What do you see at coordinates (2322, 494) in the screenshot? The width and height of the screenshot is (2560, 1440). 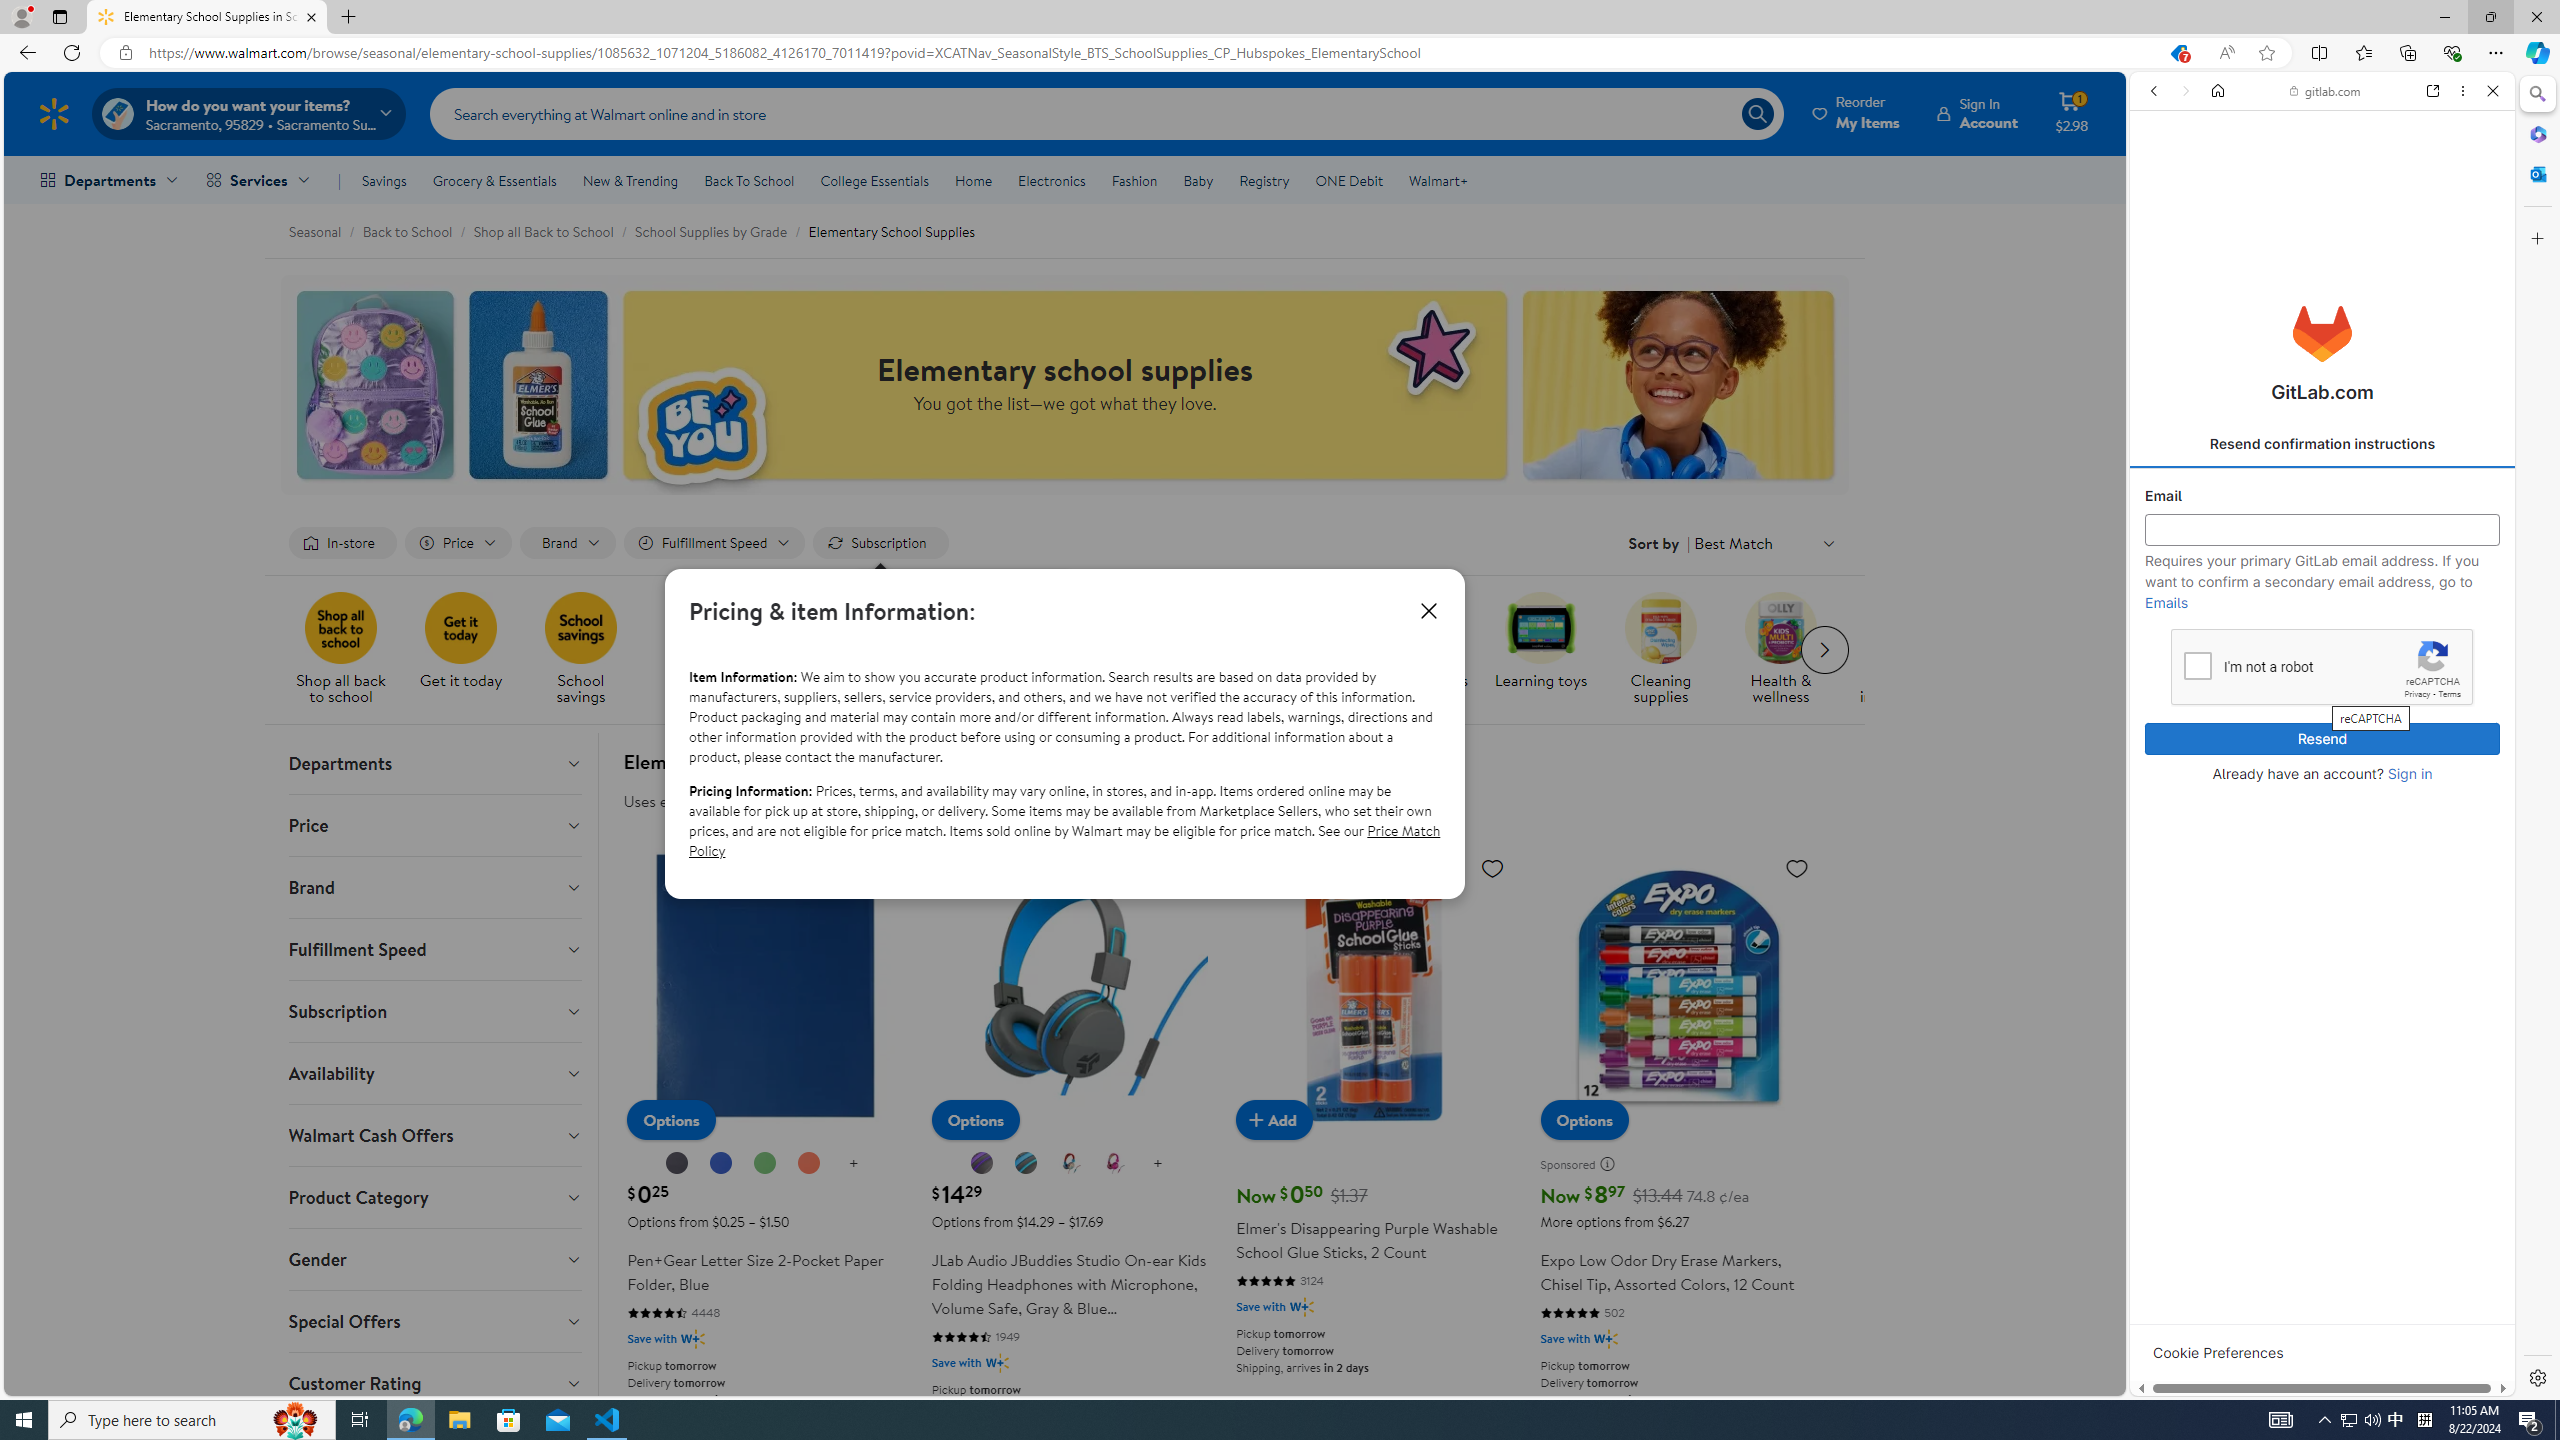 I see `Login` at bounding box center [2322, 494].